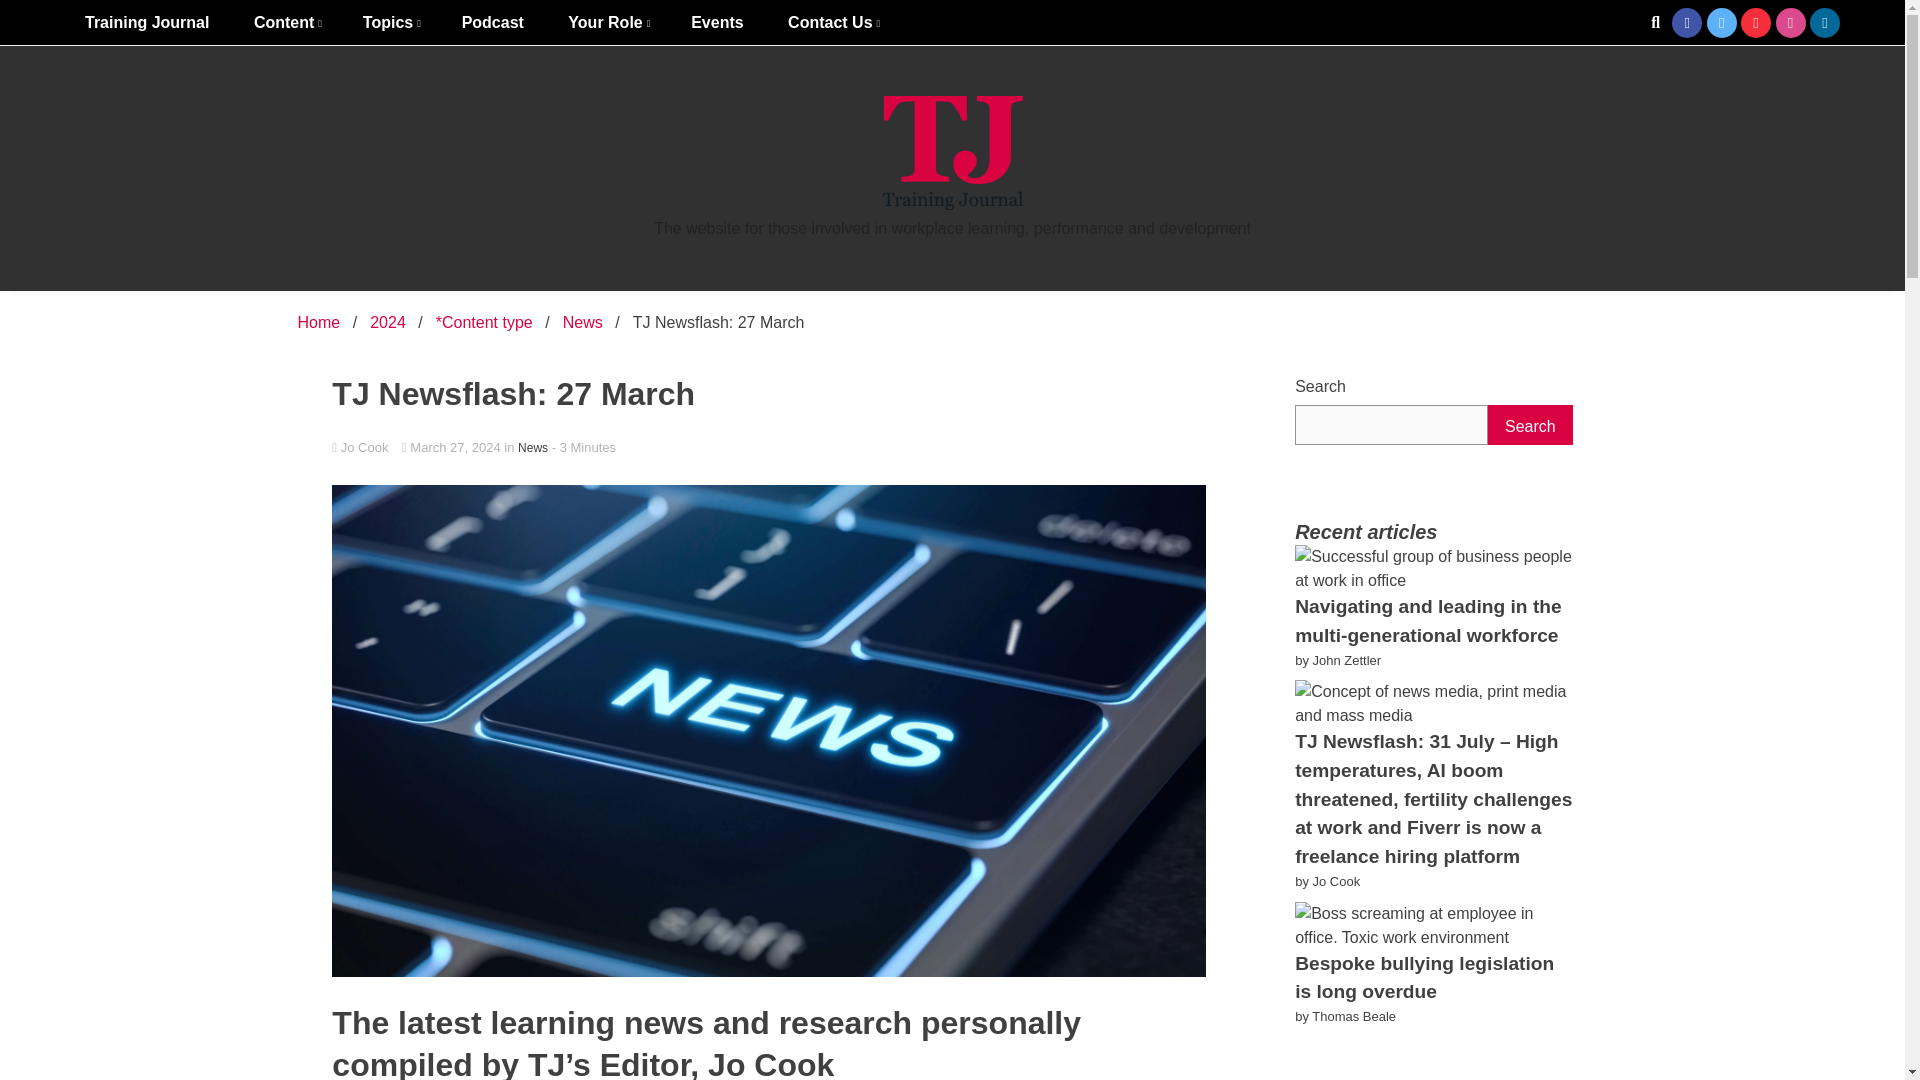  What do you see at coordinates (716, 22) in the screenshot?
I see `Events` at bounding box center [716, 22].